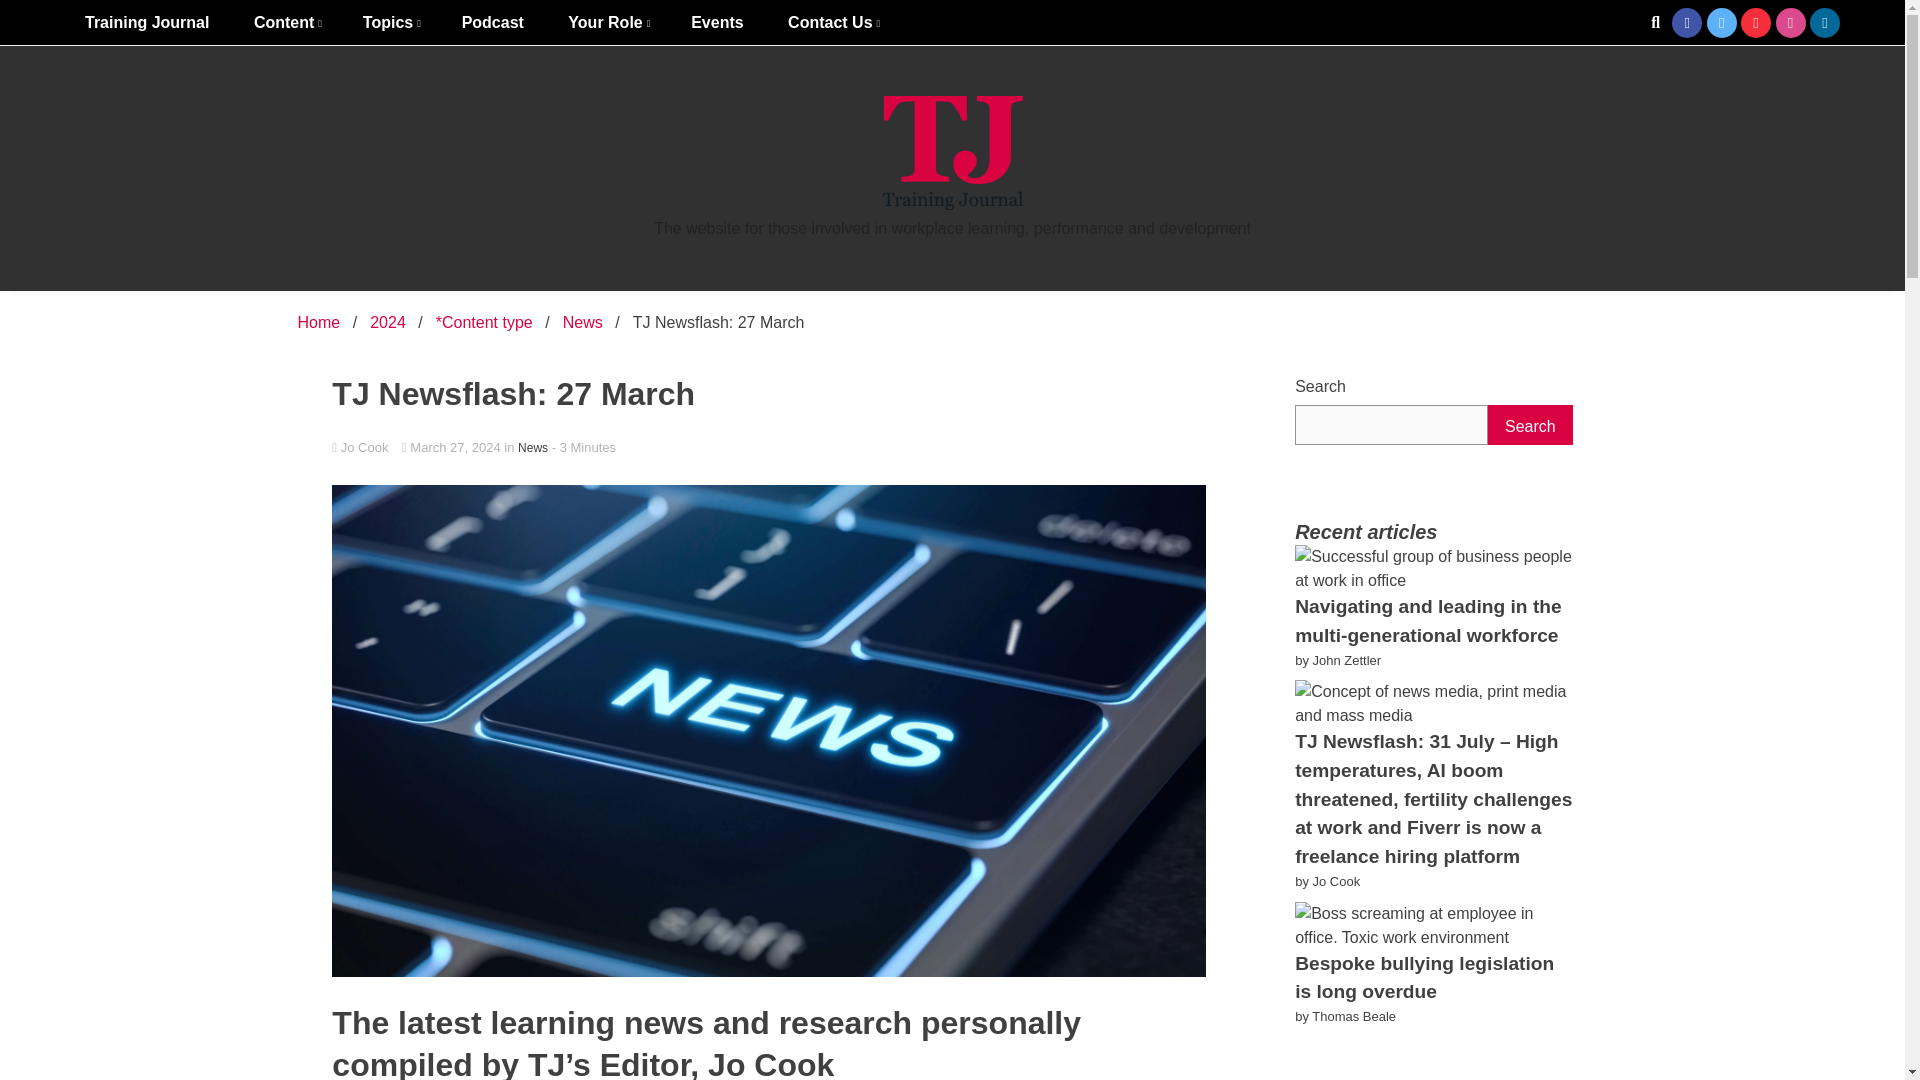  What do you see at coordinates (716, 22) in the screenshot?
I see `Events` at bounding box center [716, 22].